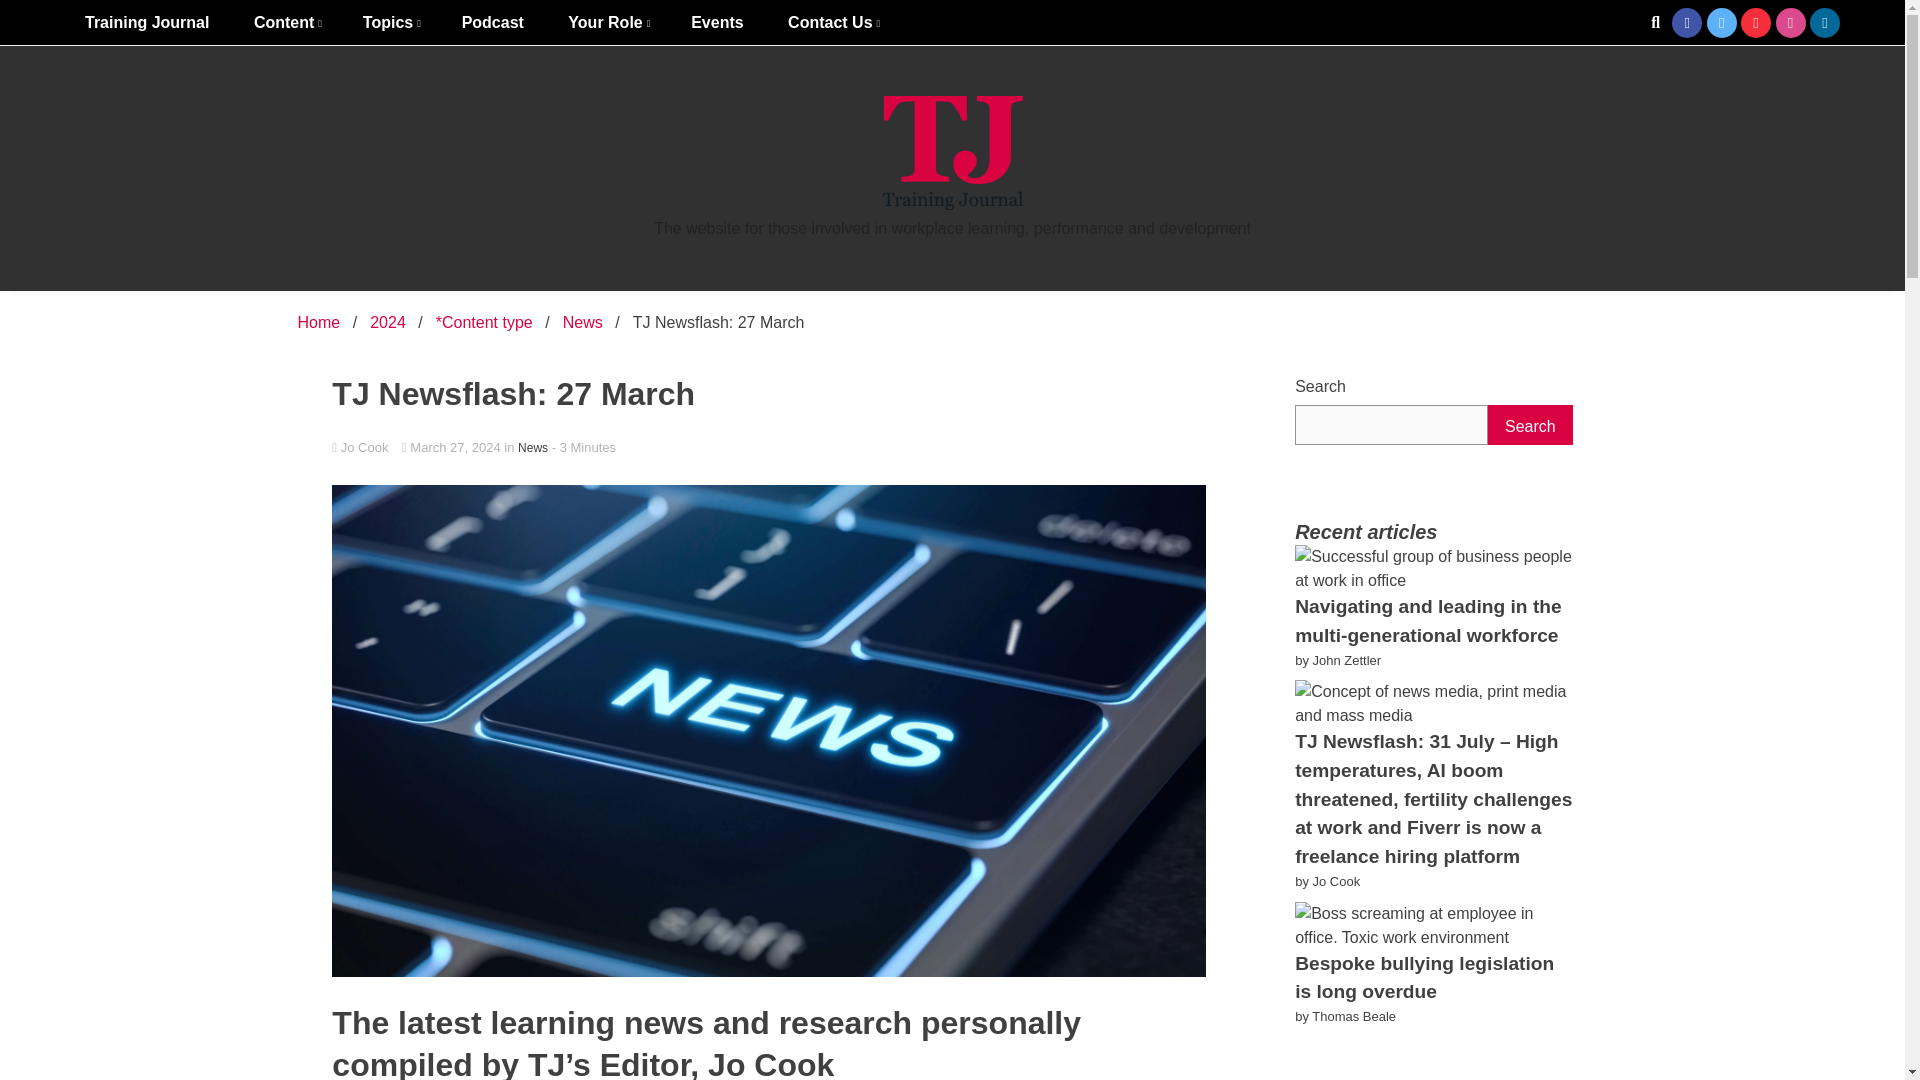  What do you see at coordinates (716, 22) in the screenshot?
I see `Events` at bounding box center [716, 22].